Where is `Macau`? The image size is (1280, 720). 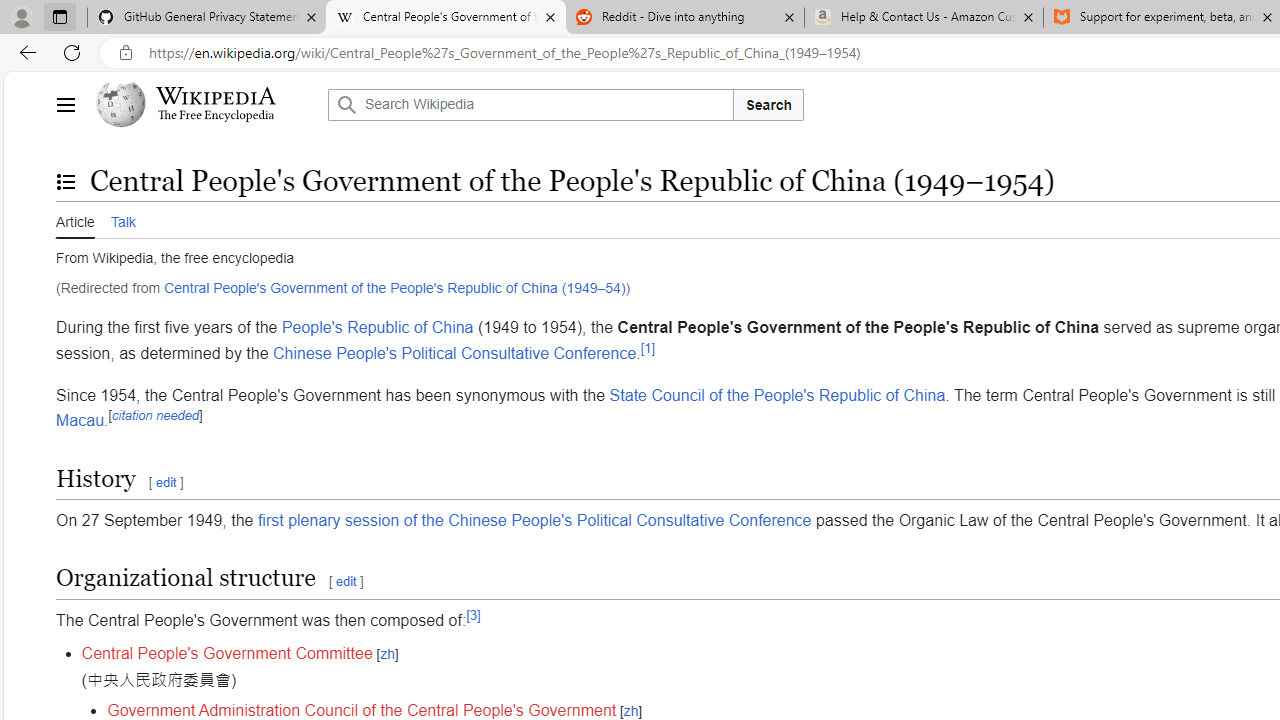 Macau is located at coordinates (80, 420).